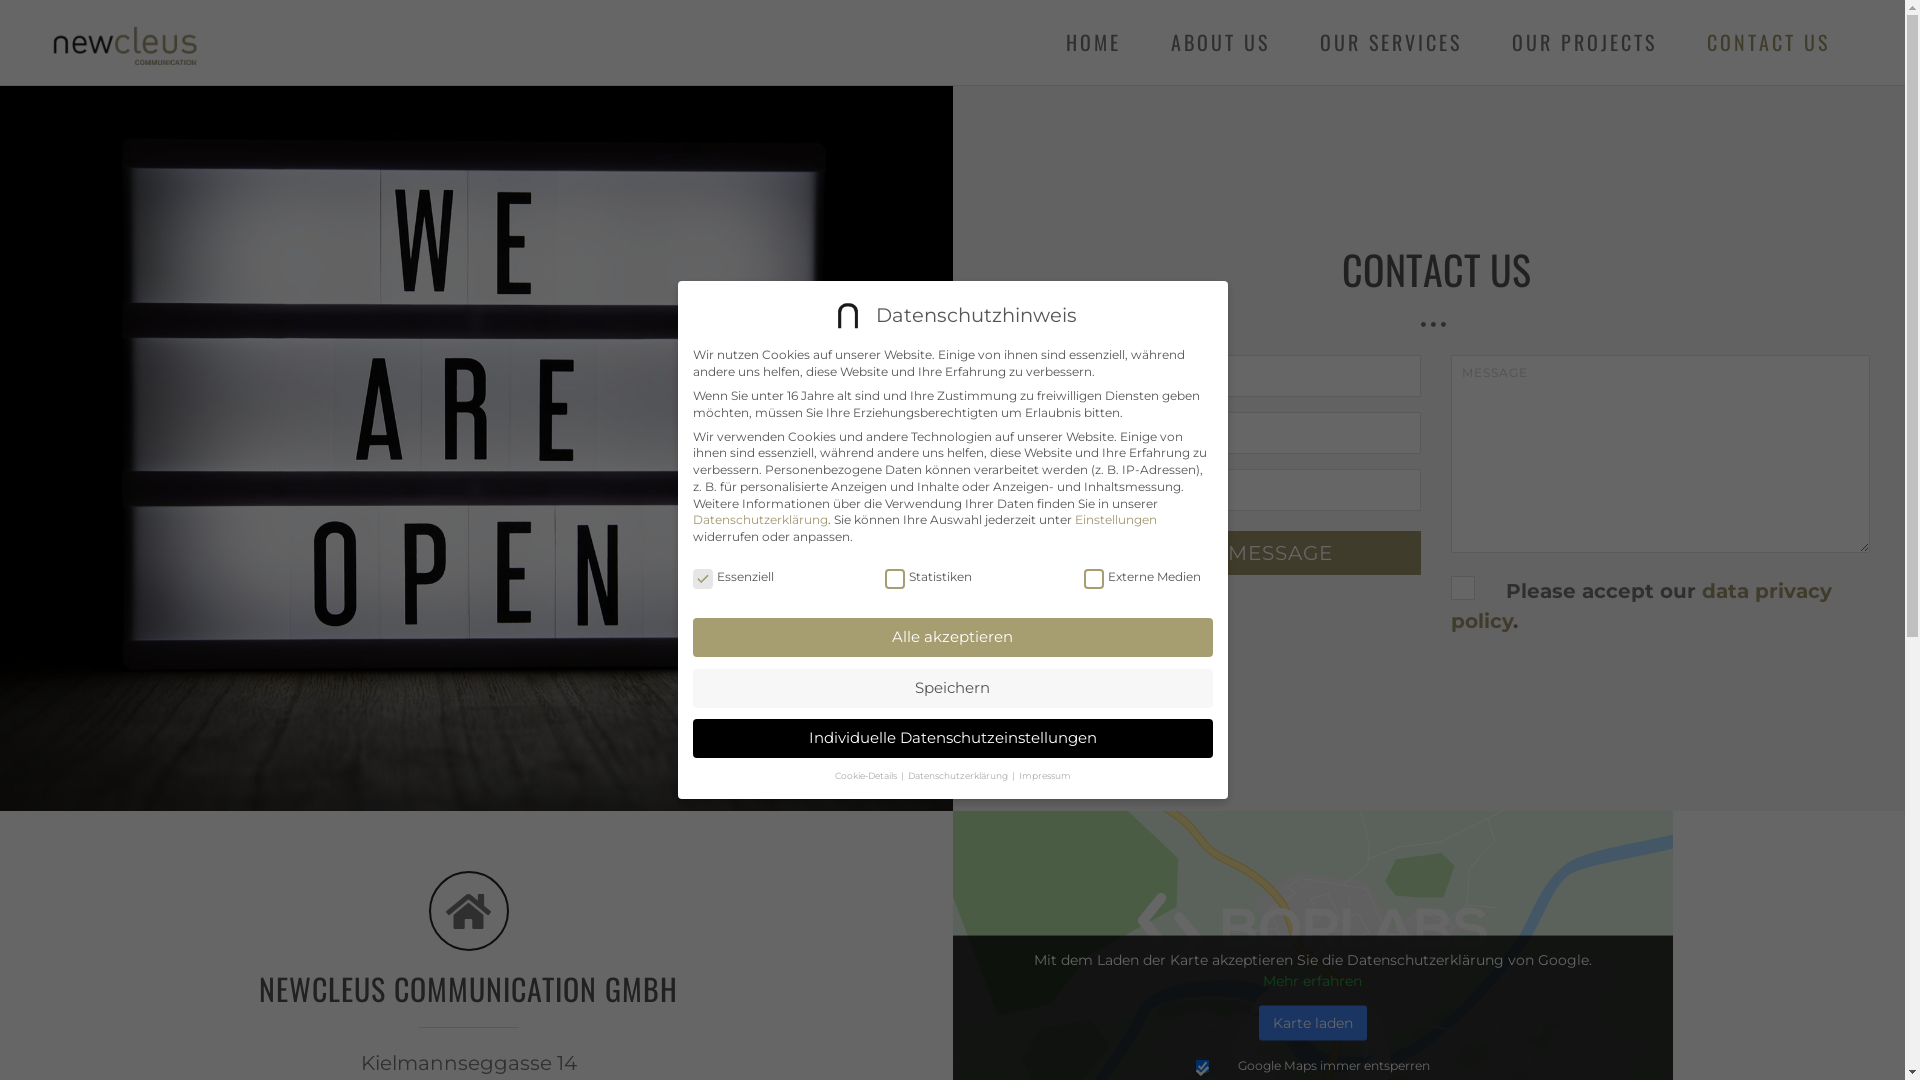  Describe the element at coordinates (1642, 606) in the screenshot. I see `data privacy policy` at that location.